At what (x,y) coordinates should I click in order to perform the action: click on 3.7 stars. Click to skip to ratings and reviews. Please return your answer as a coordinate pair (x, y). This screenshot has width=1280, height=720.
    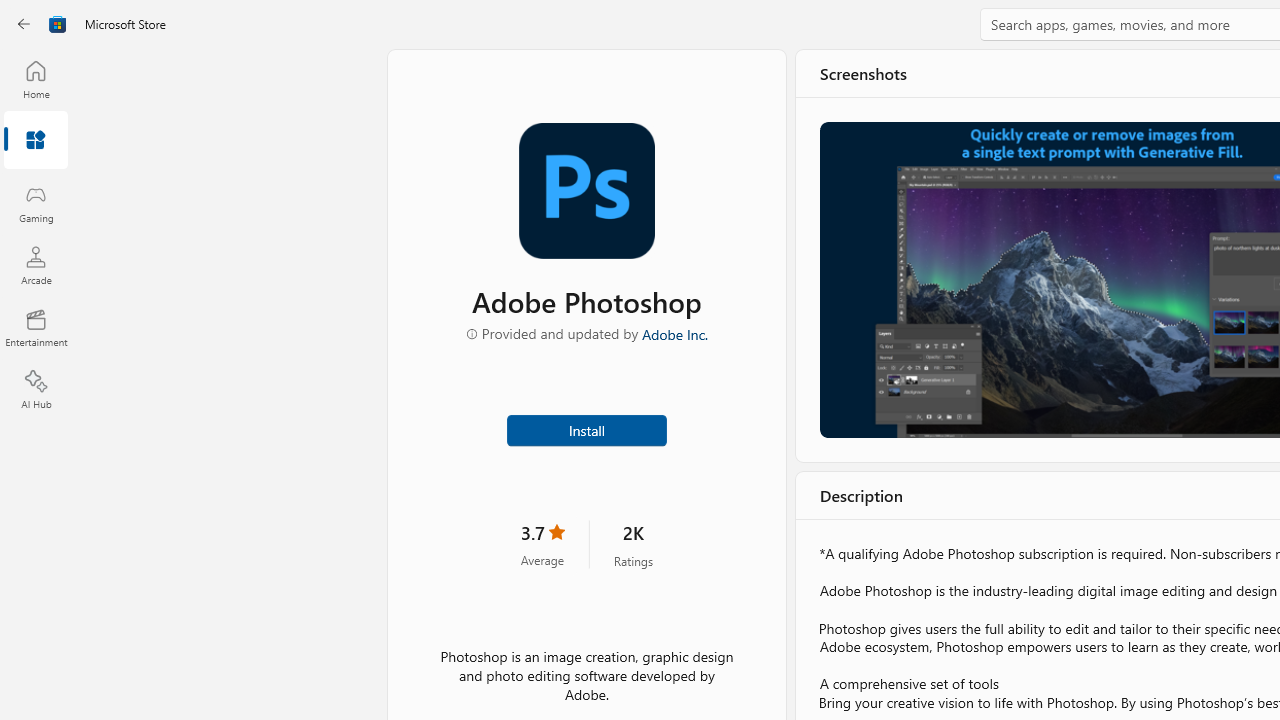
    Looking at the image, I should click on (541, 544).